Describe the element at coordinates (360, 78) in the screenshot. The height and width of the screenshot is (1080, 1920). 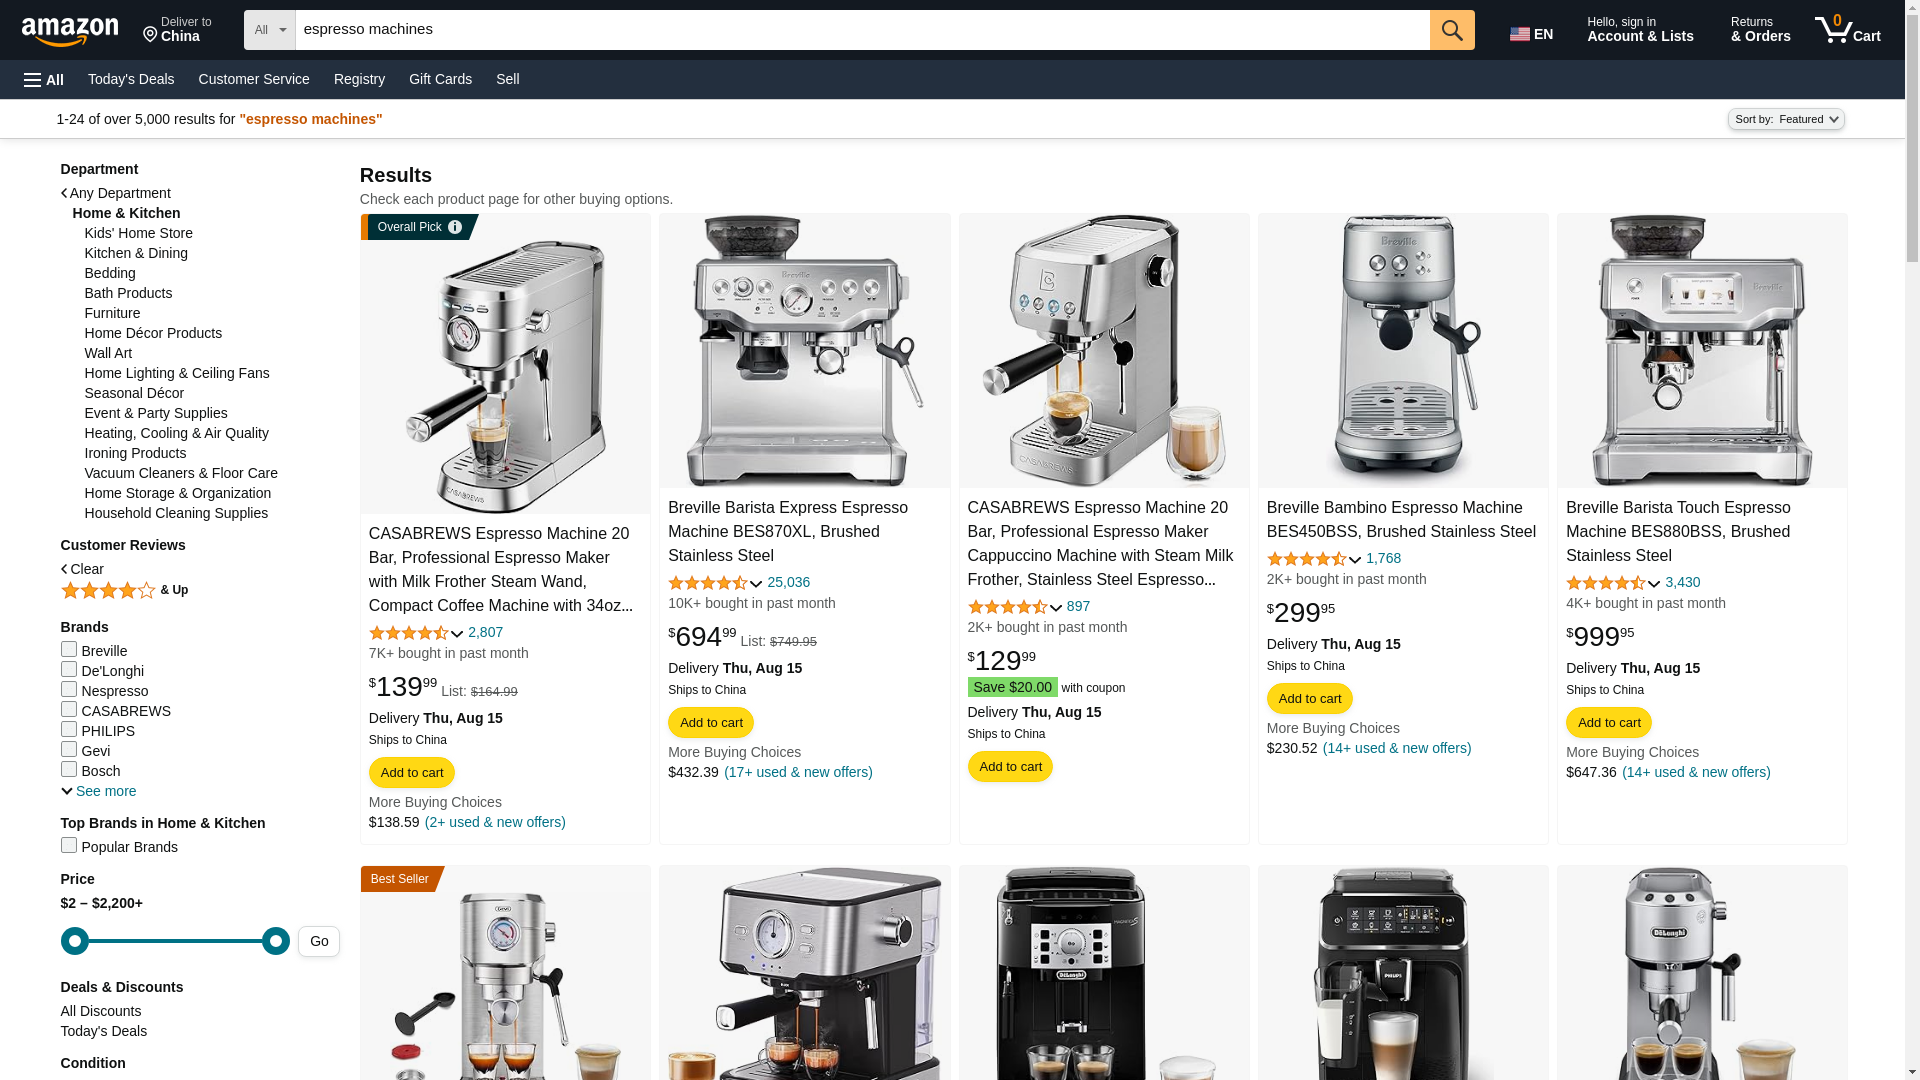
I see `Registry` at that location.